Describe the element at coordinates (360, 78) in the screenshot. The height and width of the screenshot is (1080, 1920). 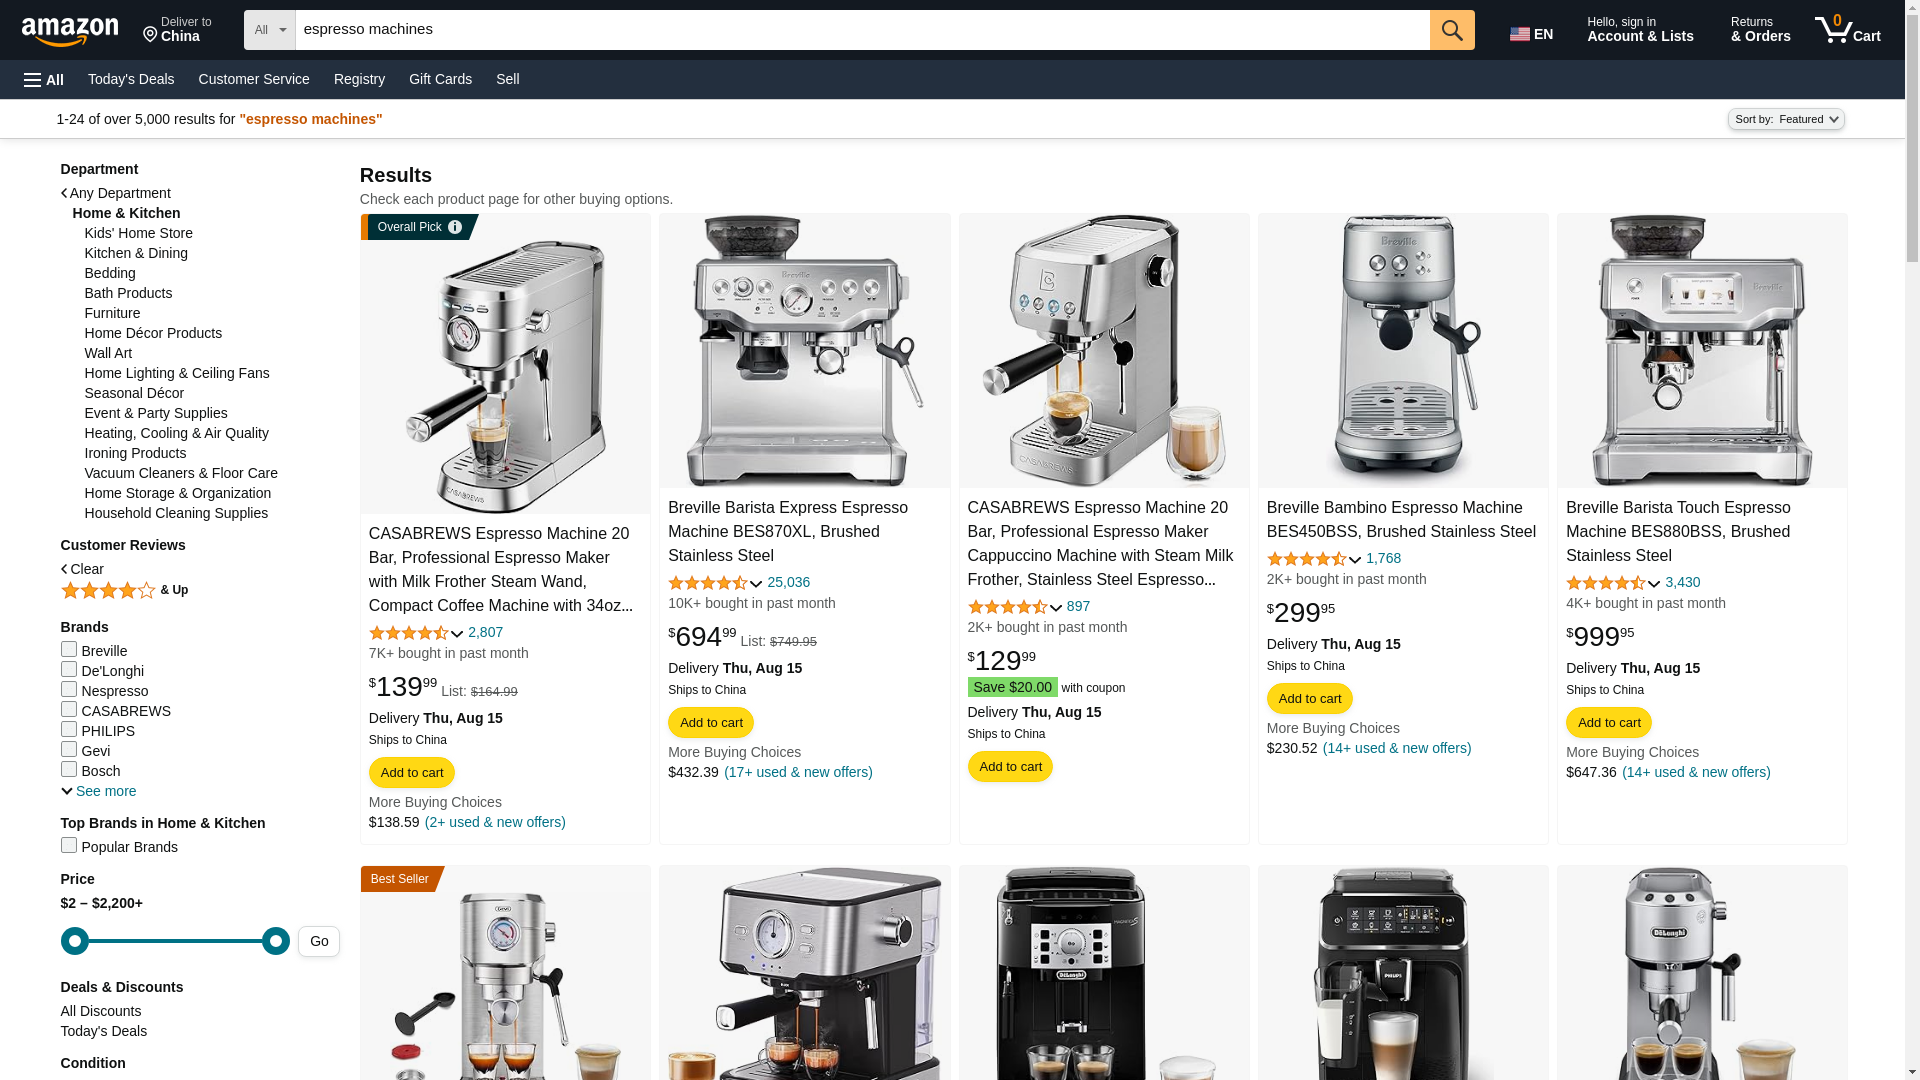
I see `Registry` at that location.